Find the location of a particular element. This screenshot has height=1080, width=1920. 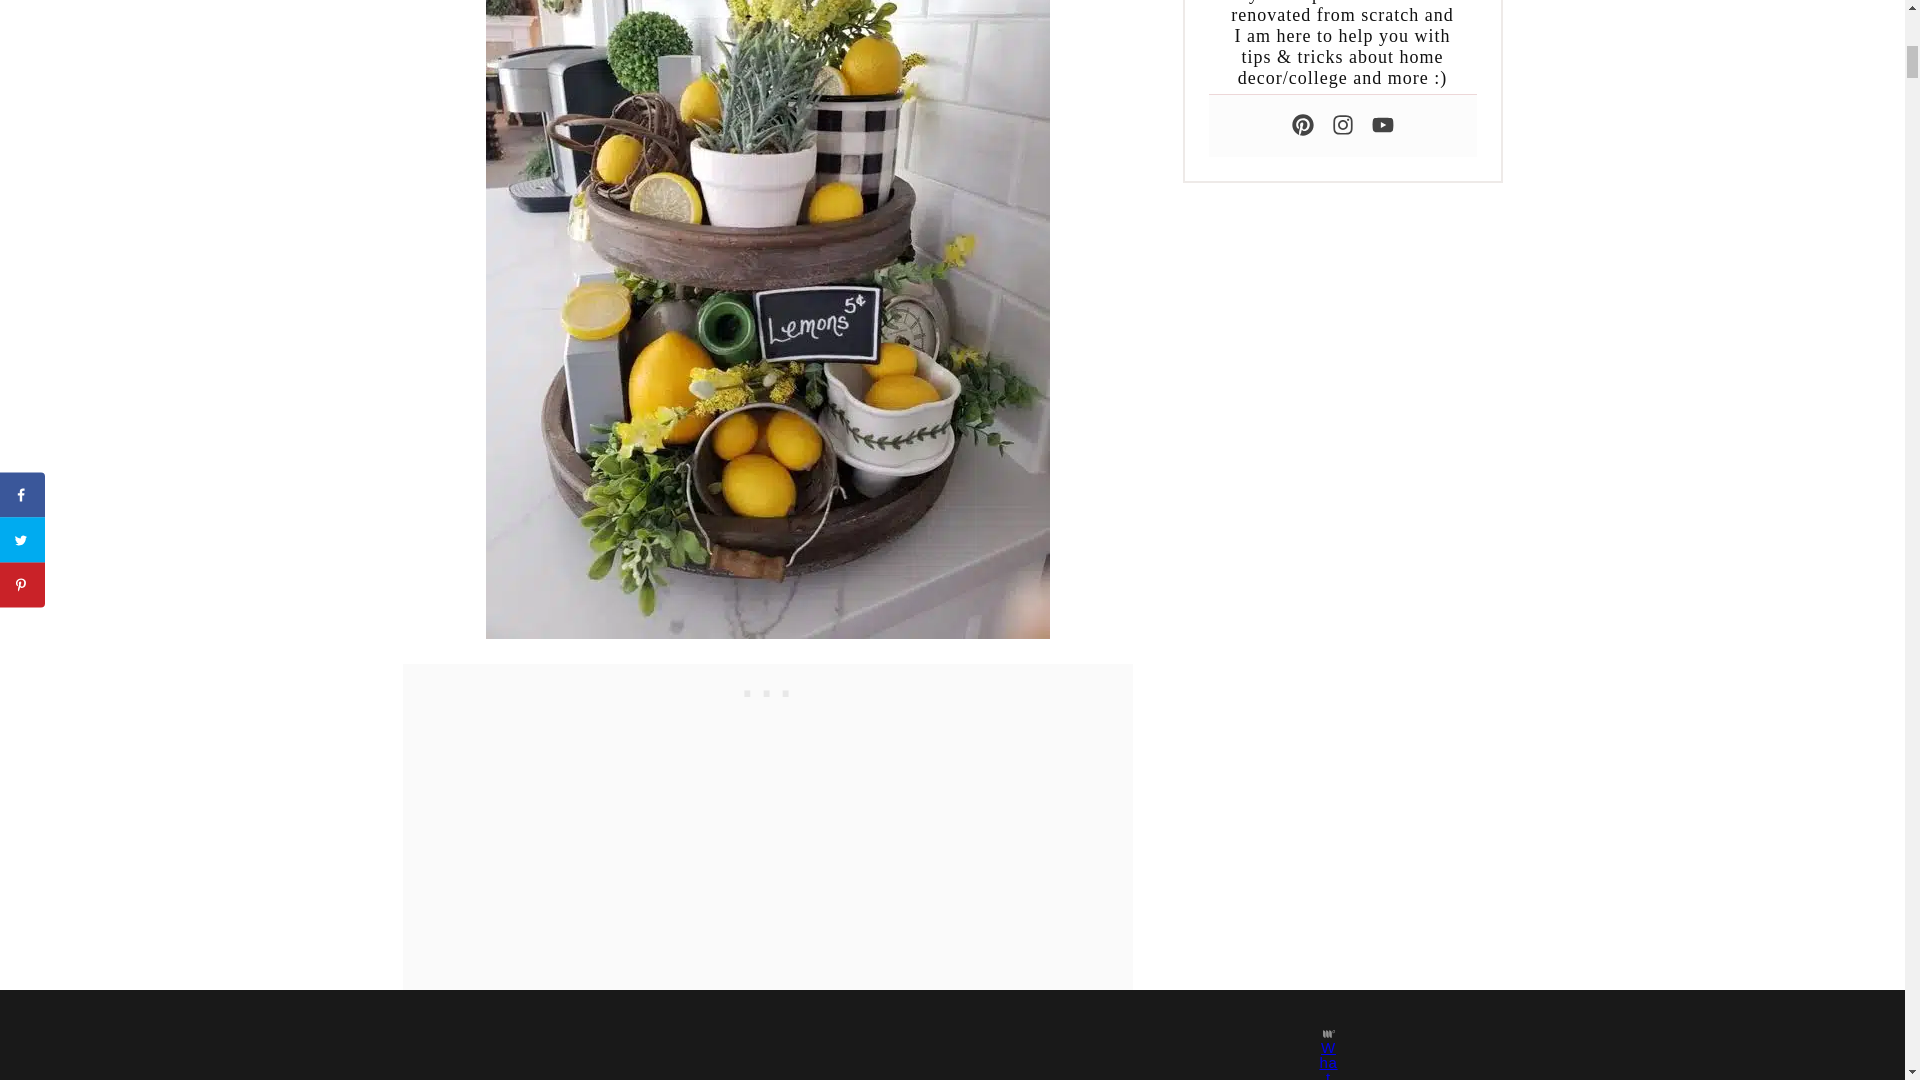

3rd party ad content is located at coordinates (768, 688).